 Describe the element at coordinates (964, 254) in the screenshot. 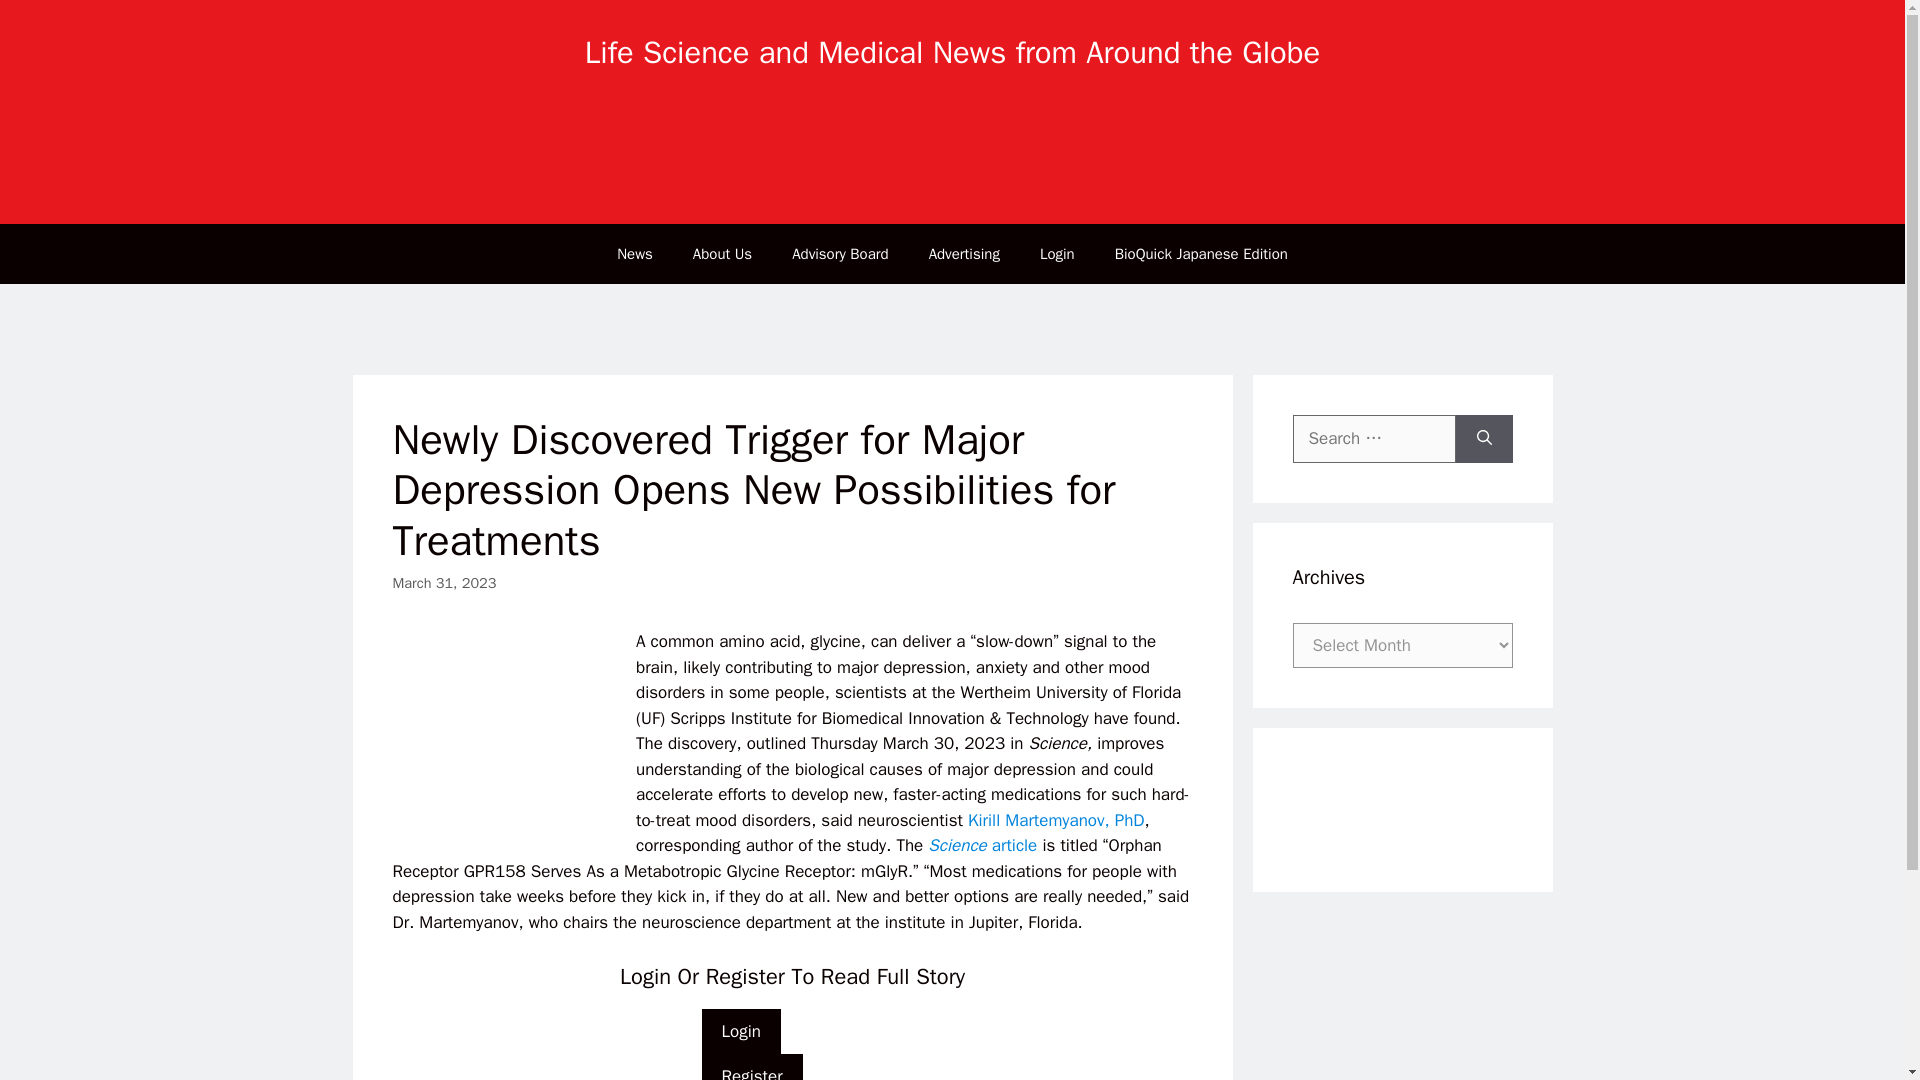

I see `Advertising` at that location.